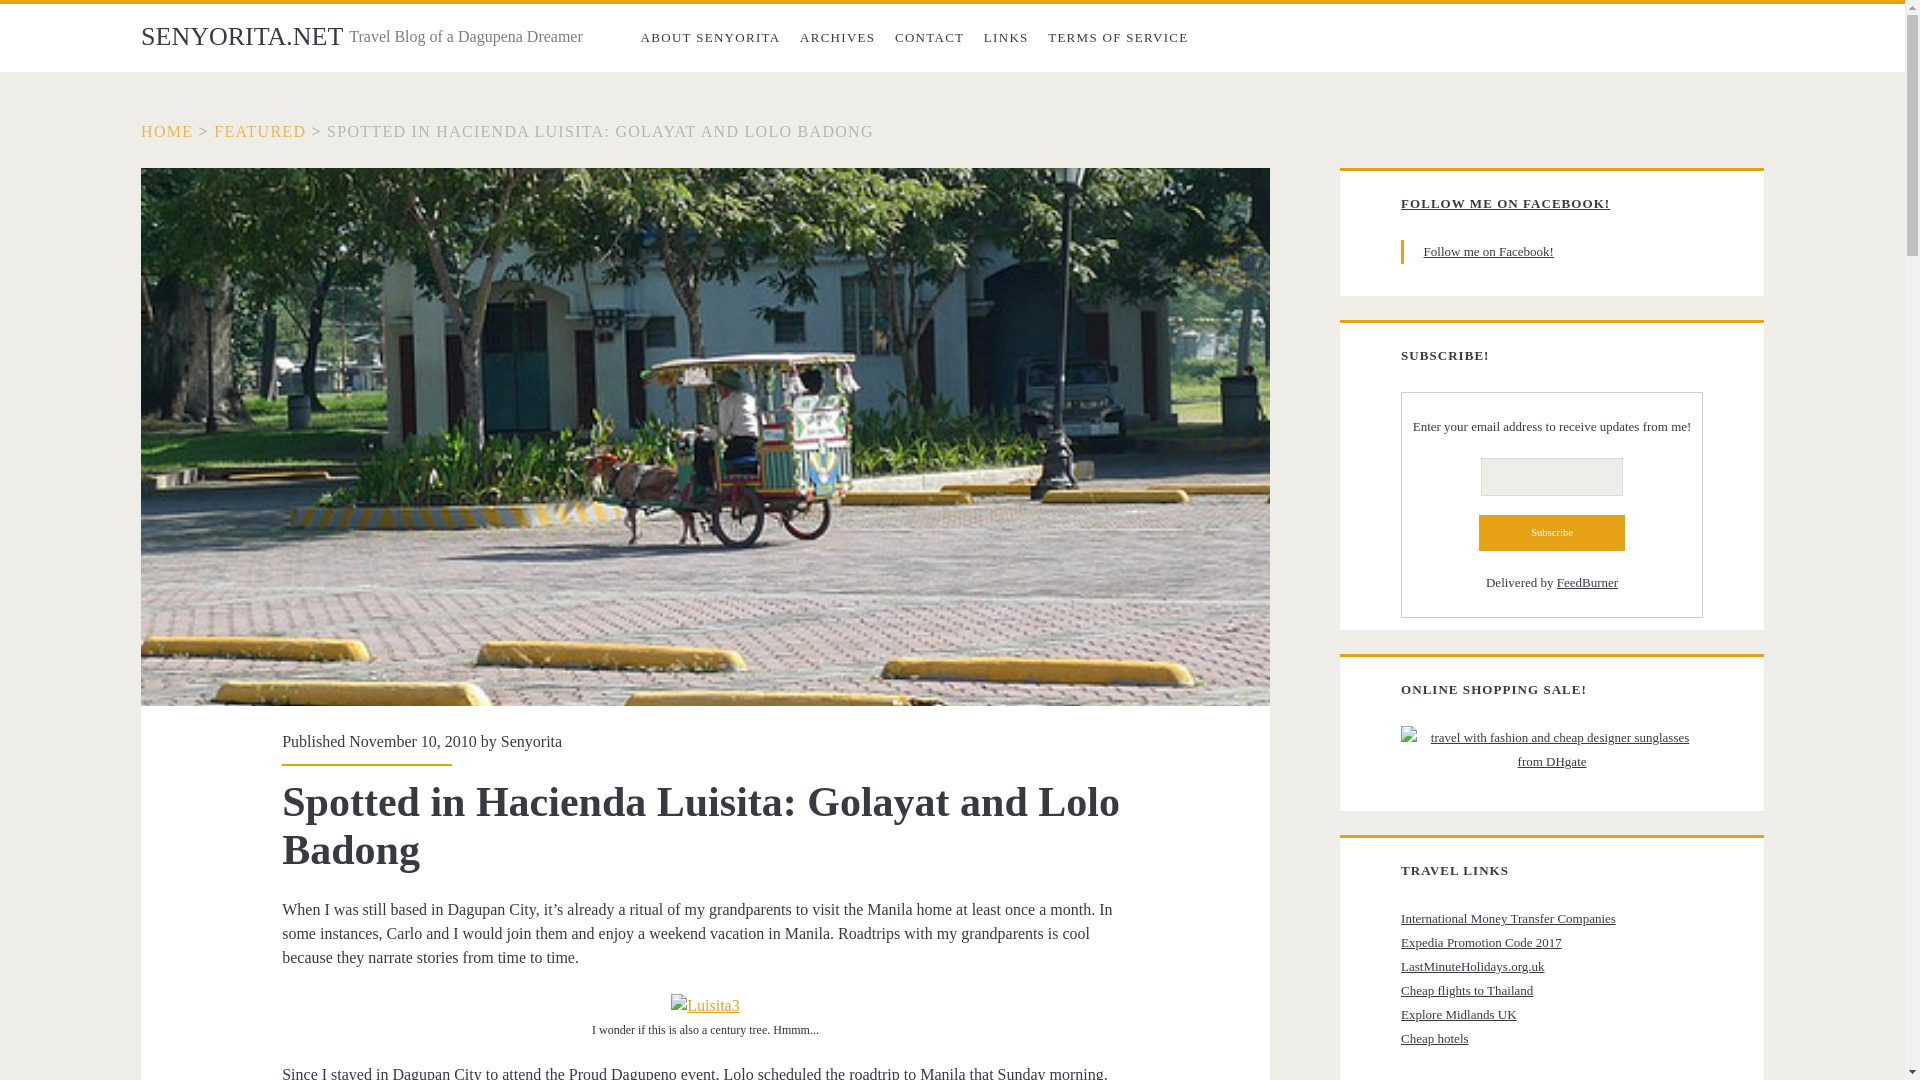  I want to click on TERMS OF SERVICE, so click(1118, 38).